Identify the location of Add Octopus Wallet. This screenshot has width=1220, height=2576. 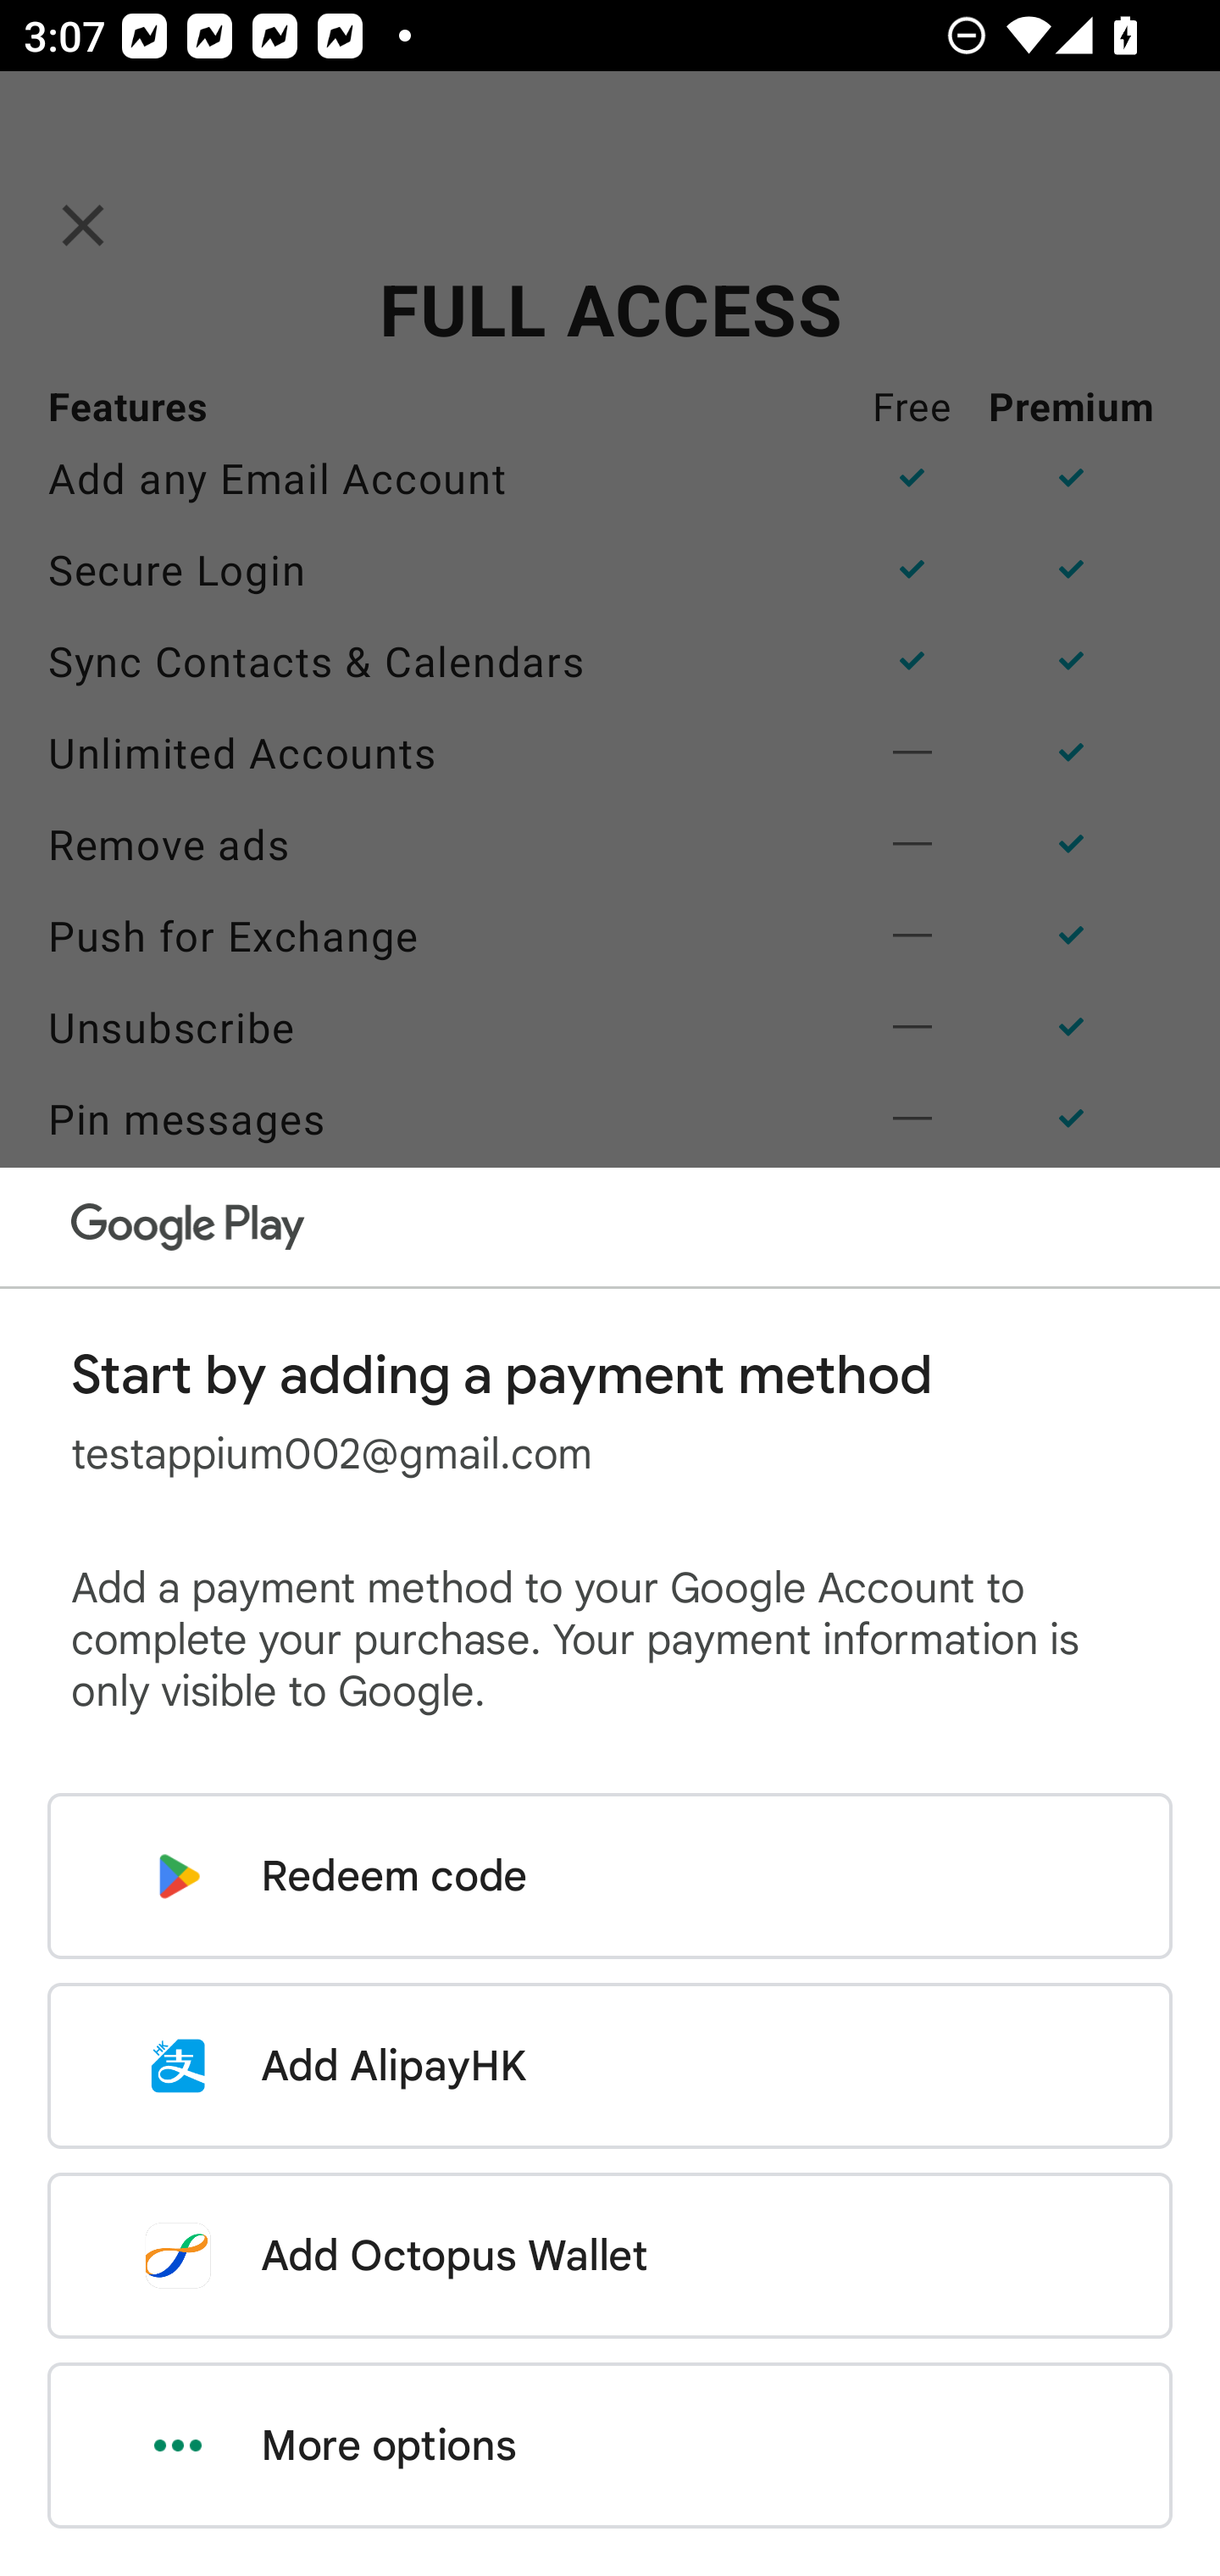
(610, 2255).